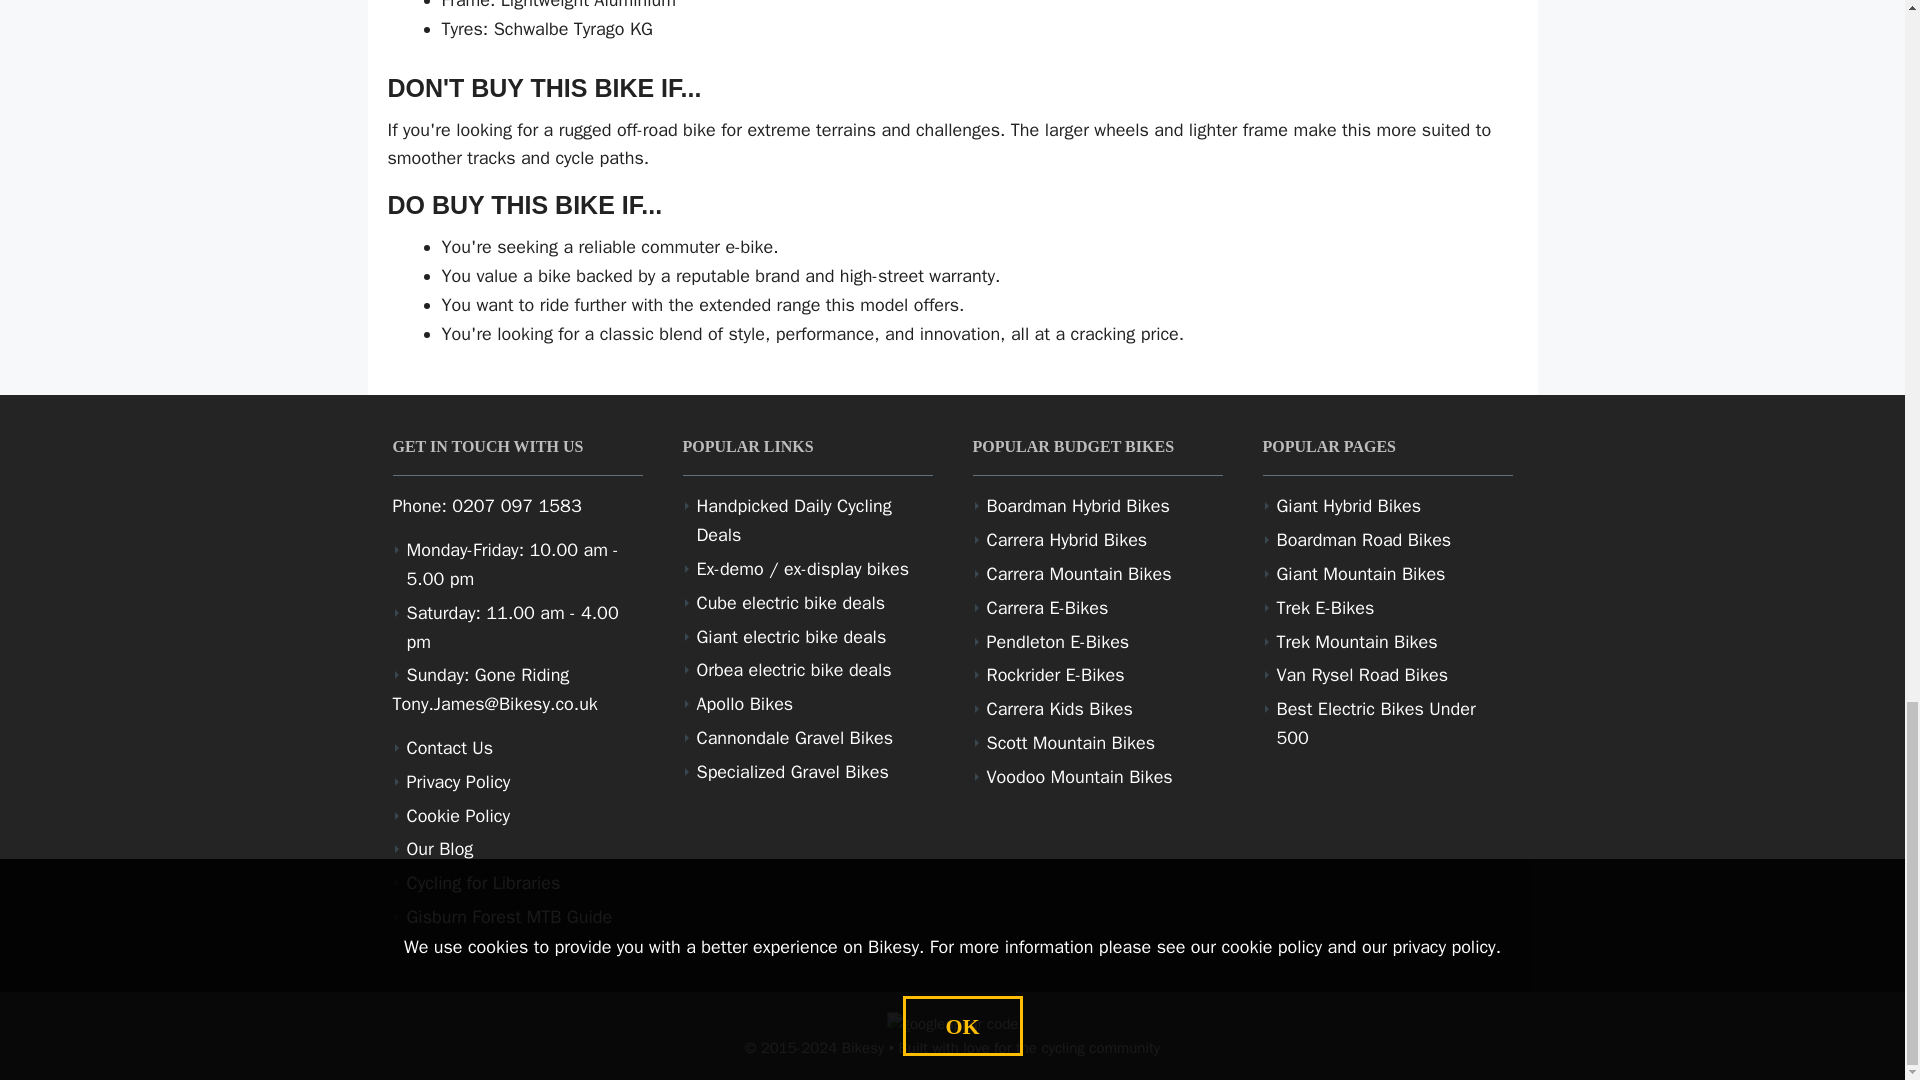 The image size is (1920, 1080). Describe the element at coordinates (792, 520) in the screenshot. I see `Handpicked Daily Cycling Deals` at that location.